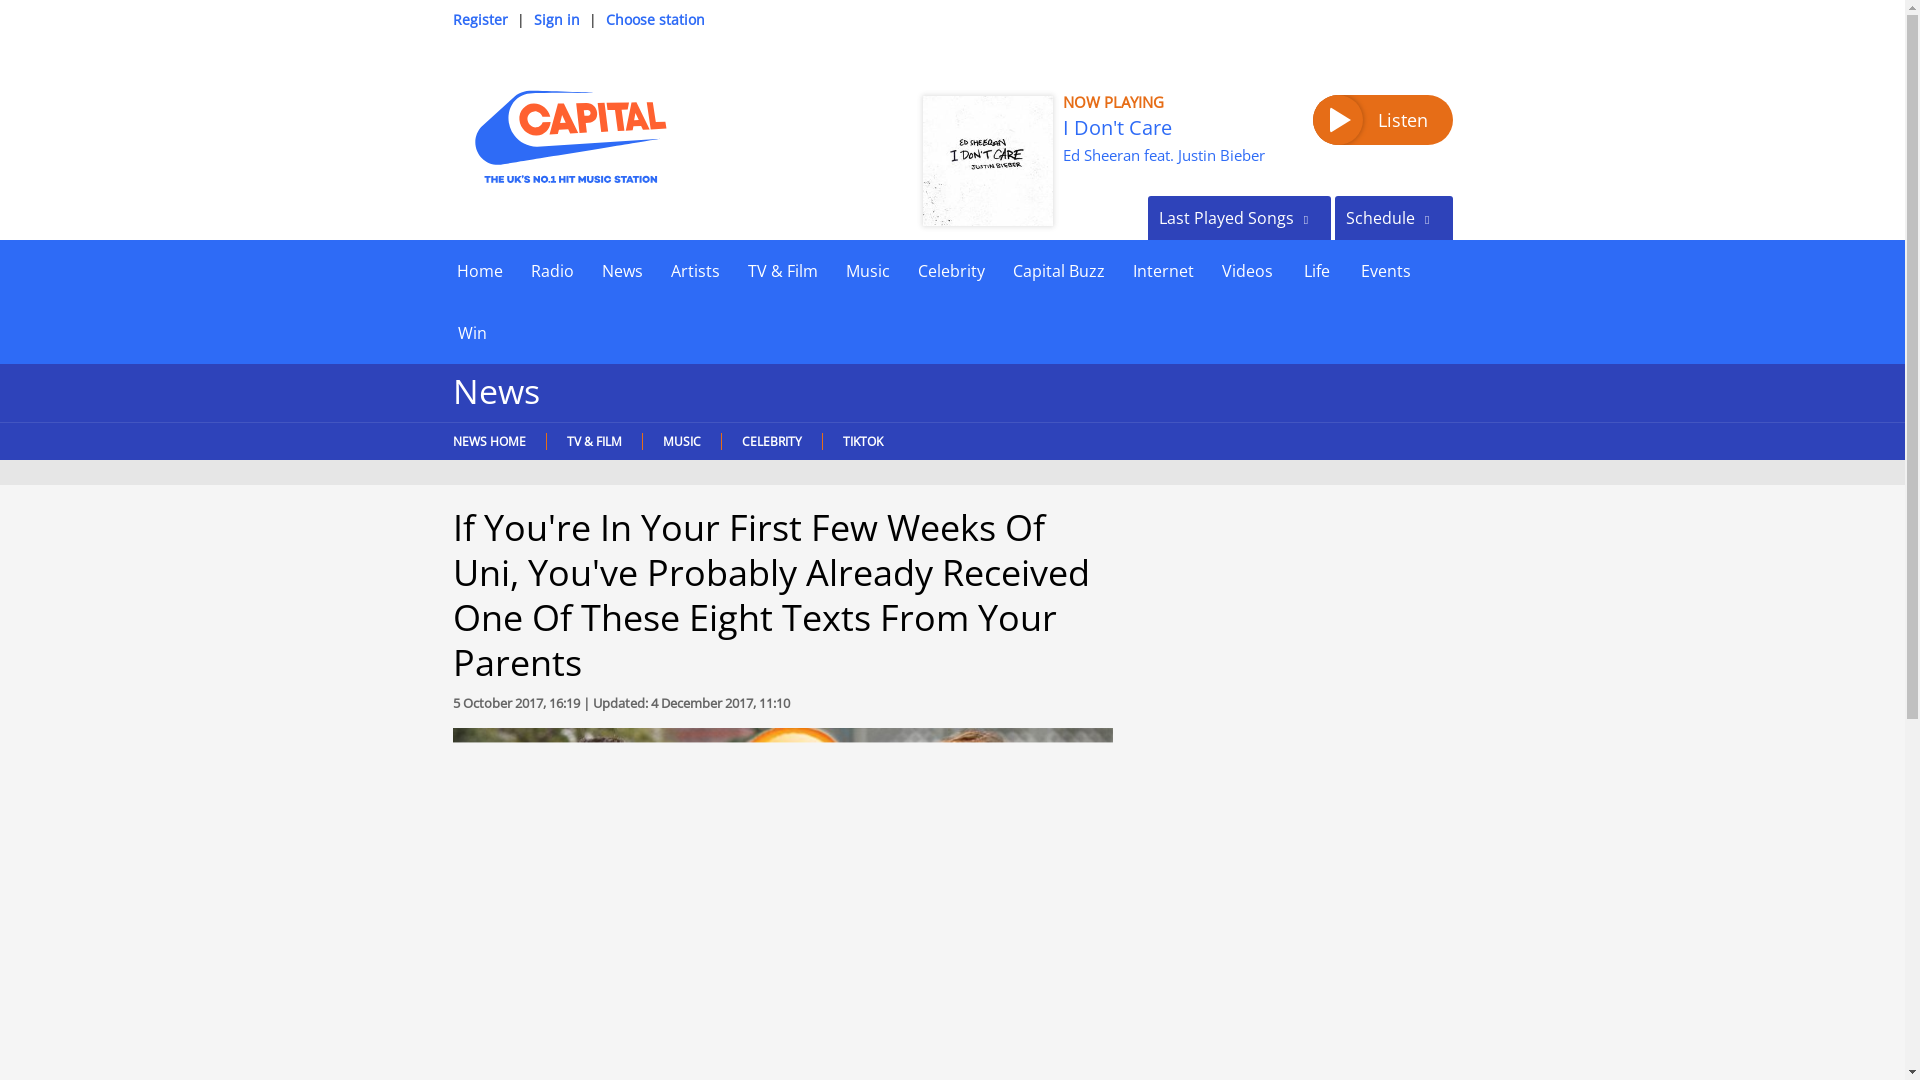 Image resolution: width=1920 pixels, height=1080 pixels. I want to click on Capital Buzz, so click(1058, 270).